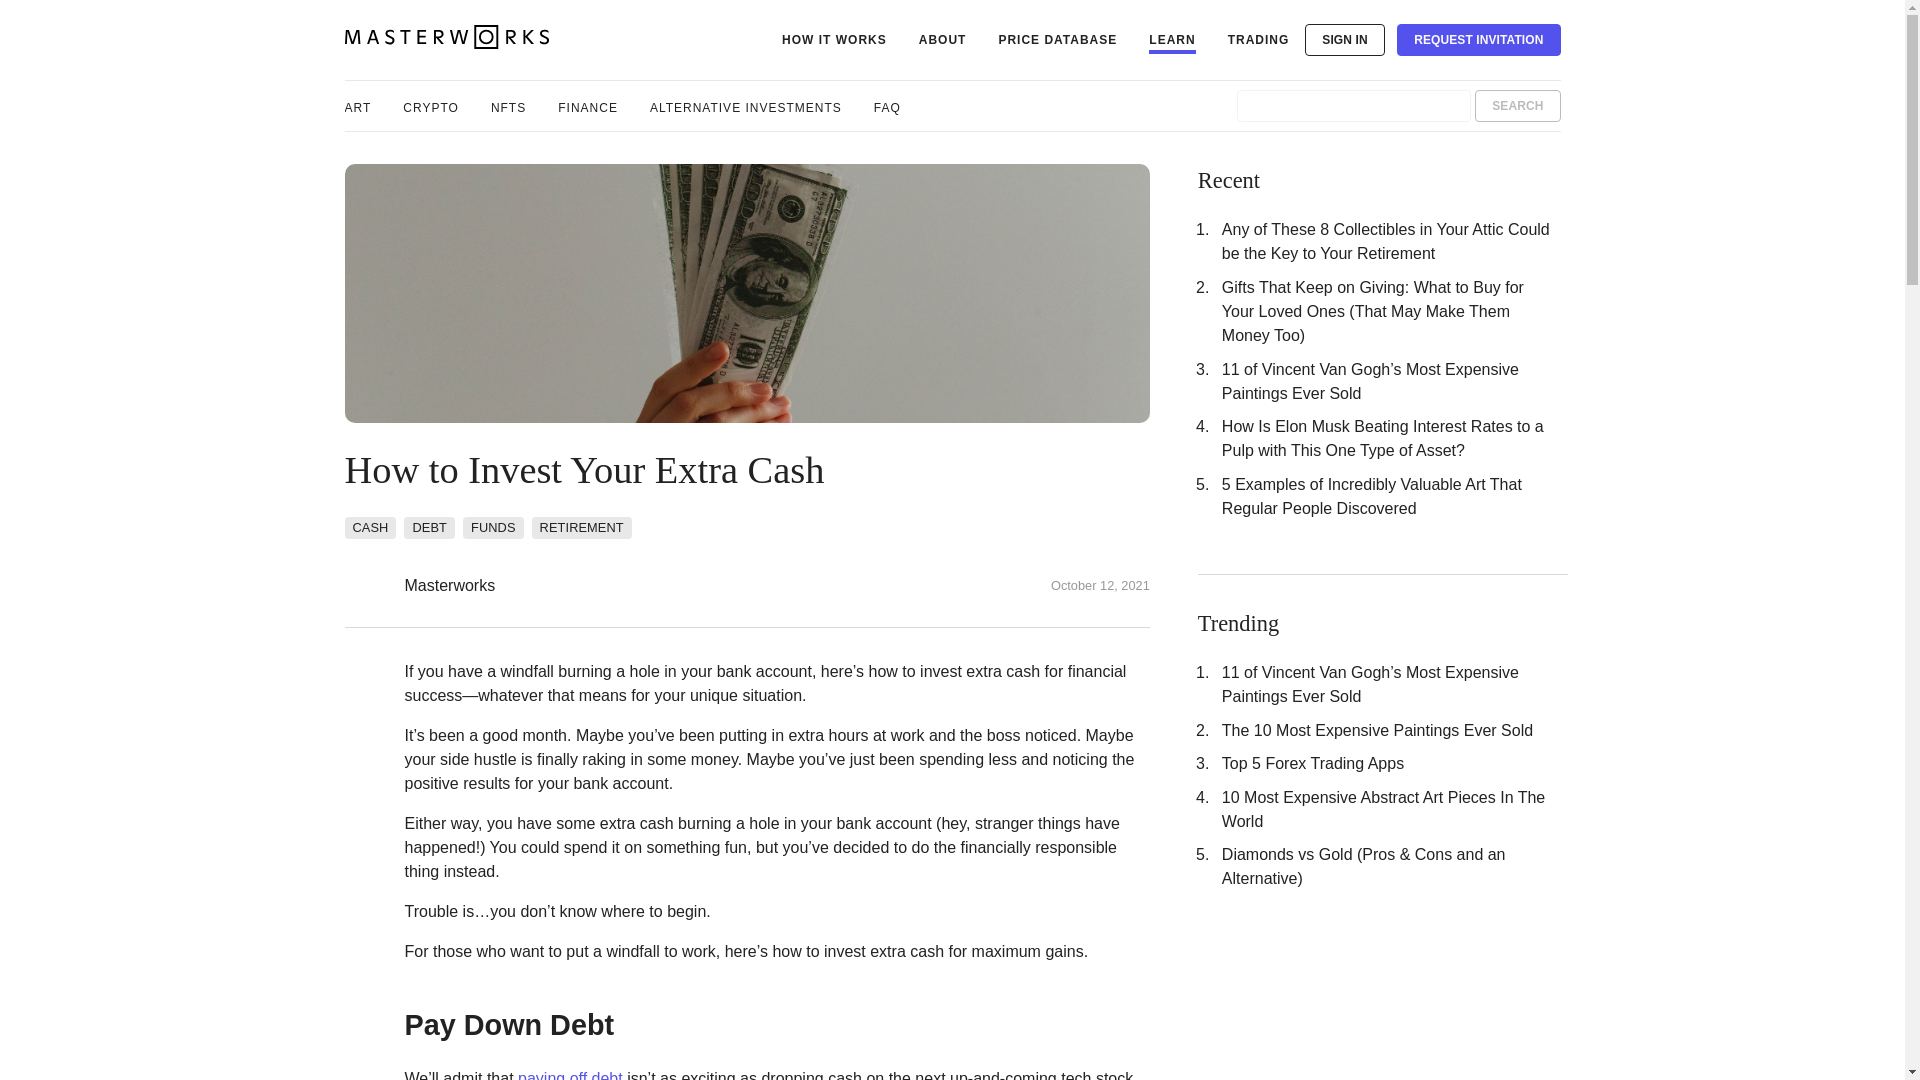 This screenshot has height=1080, width=1920. I want to click on FINANCE, so click(588, 105).